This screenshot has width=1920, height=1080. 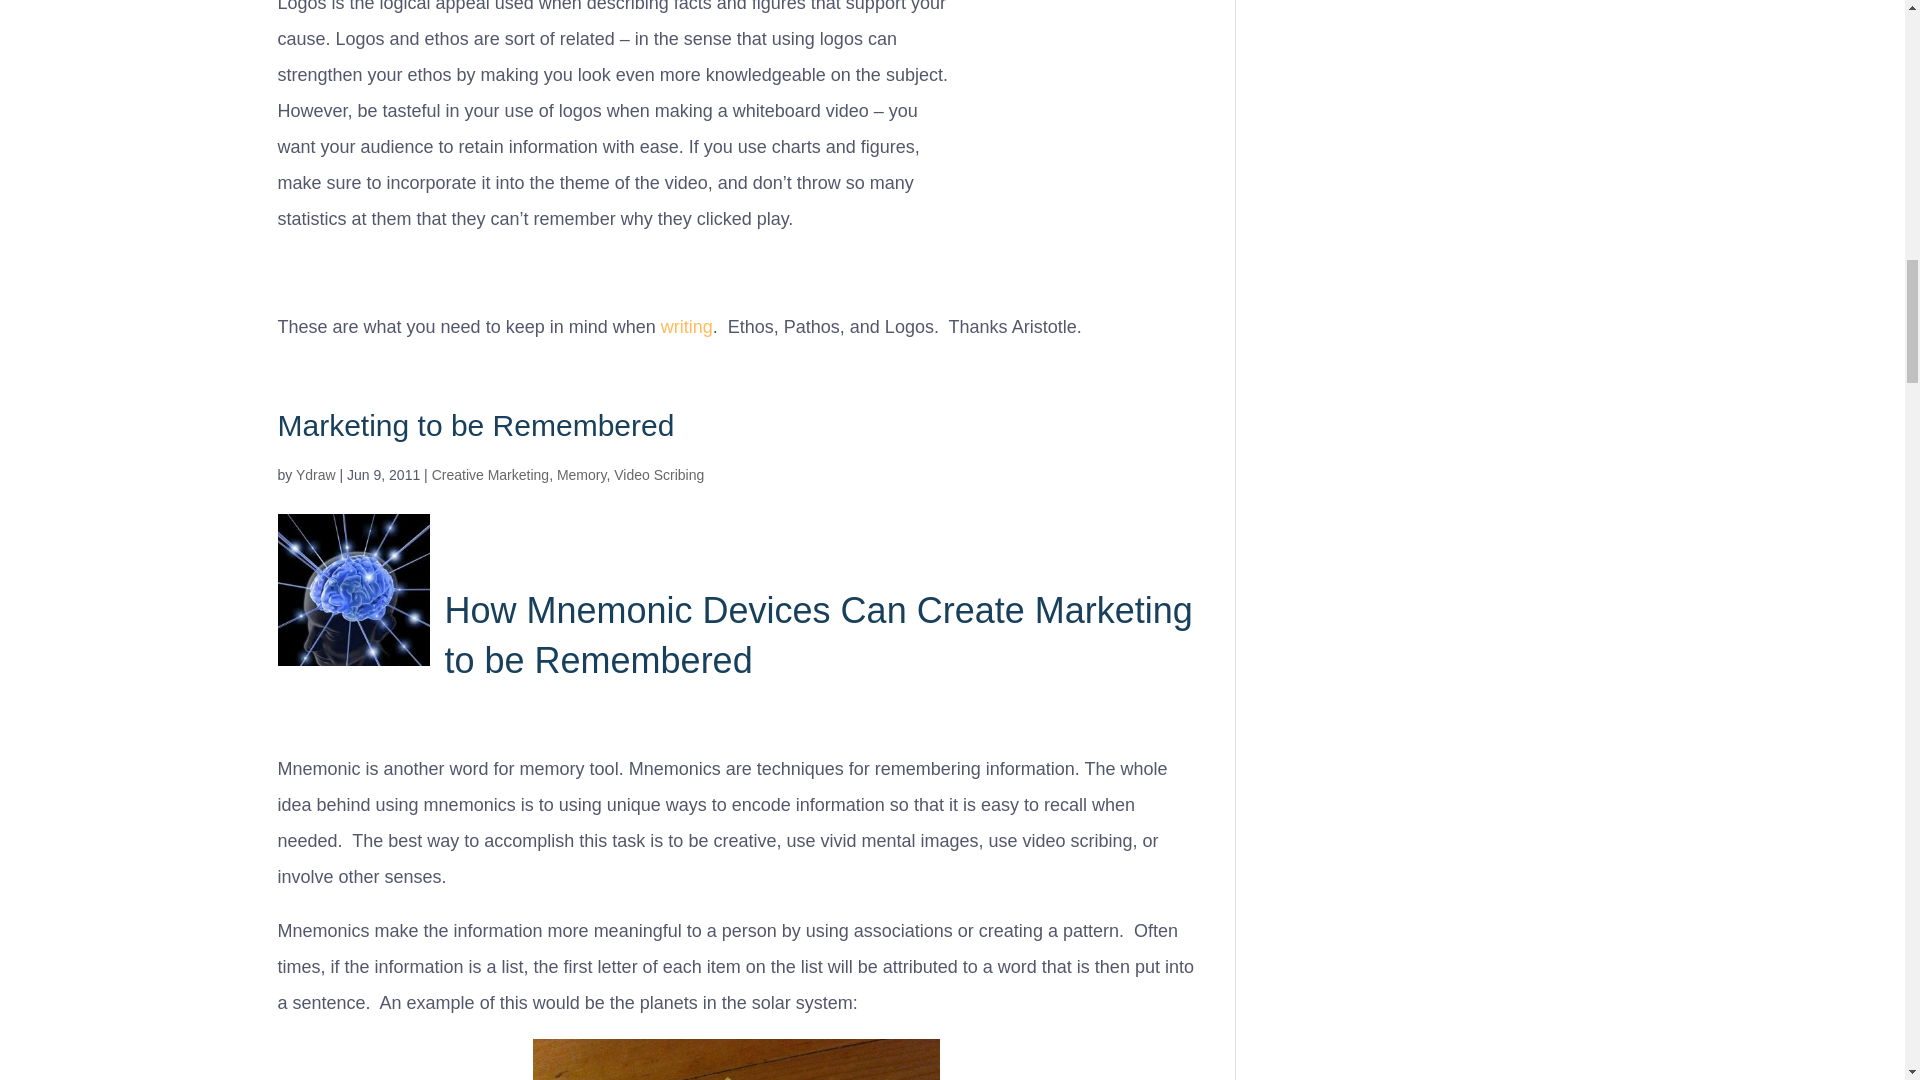 What do you see at coordinates (686, 326) in the screenshot?
I see `writing` at bounding box center [686, 326].